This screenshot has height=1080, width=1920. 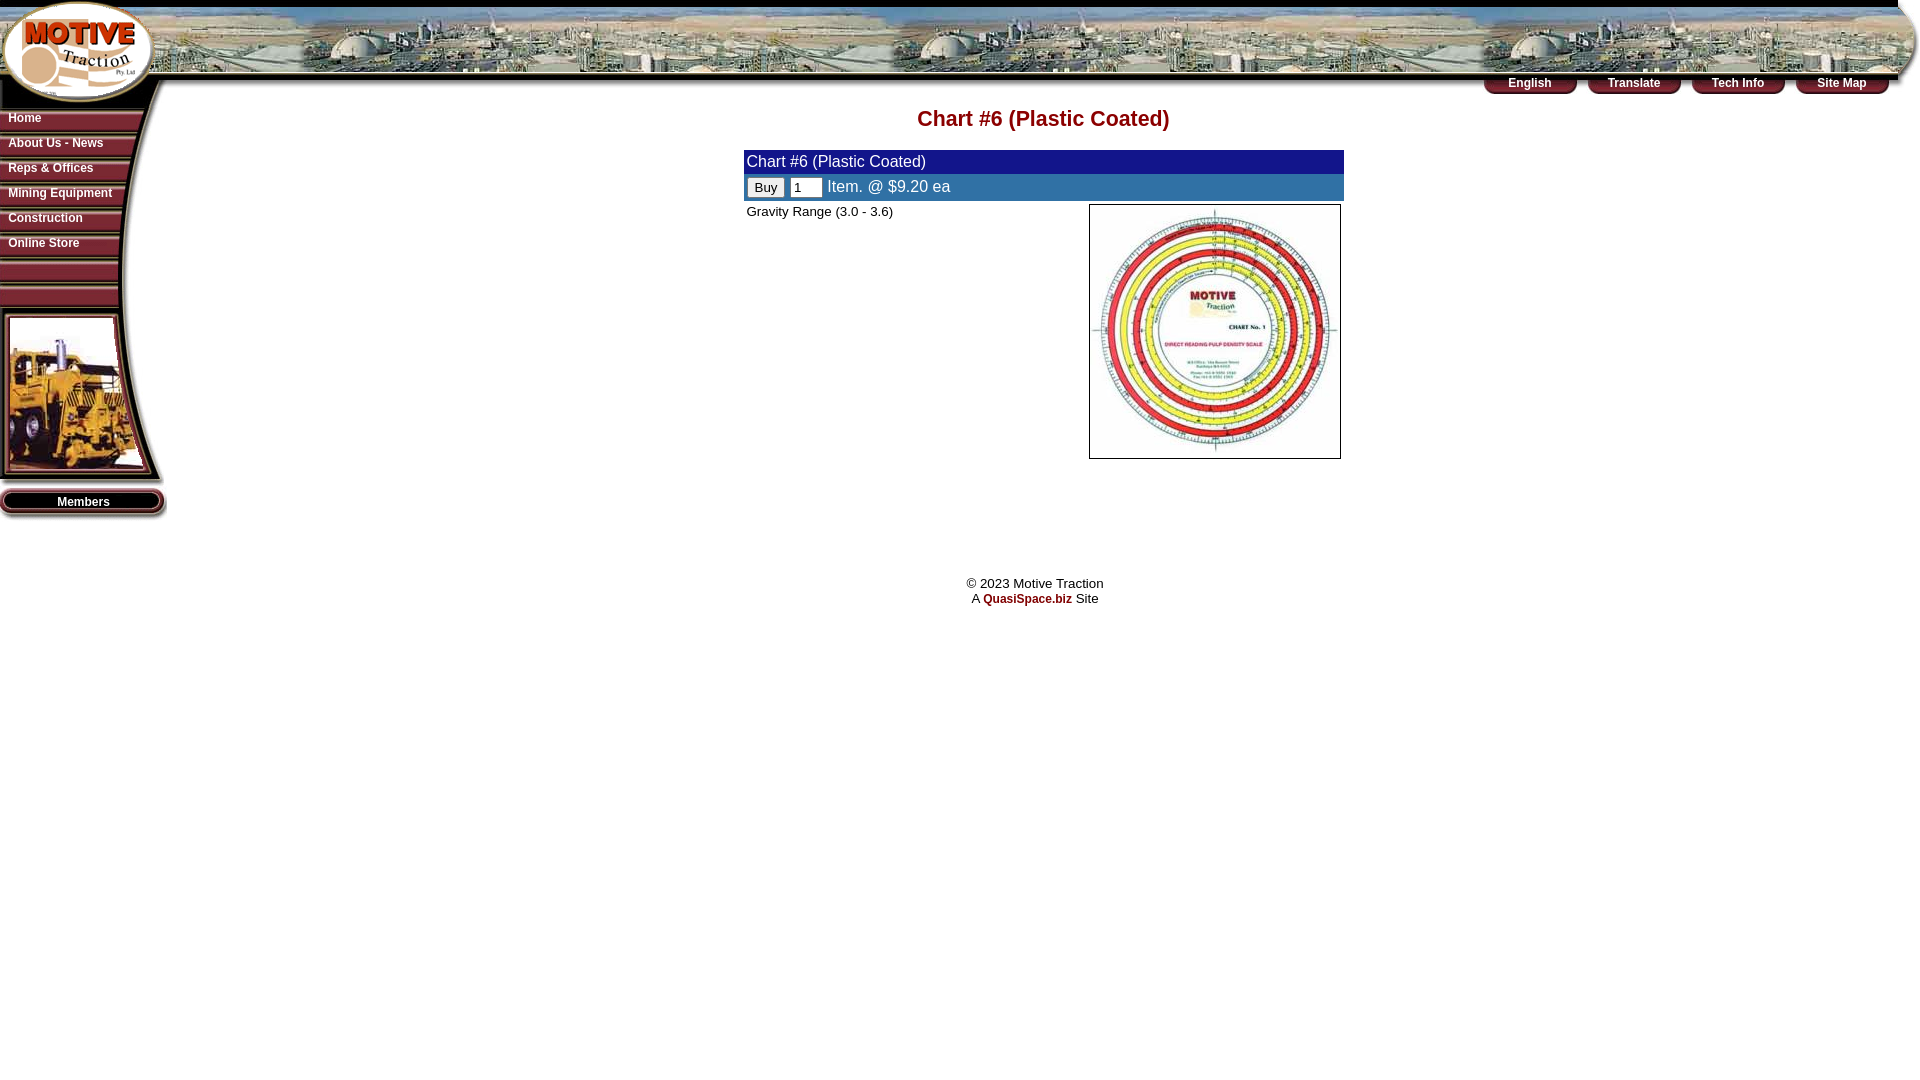 I want to click on Construction, so click(x=46, y=218).